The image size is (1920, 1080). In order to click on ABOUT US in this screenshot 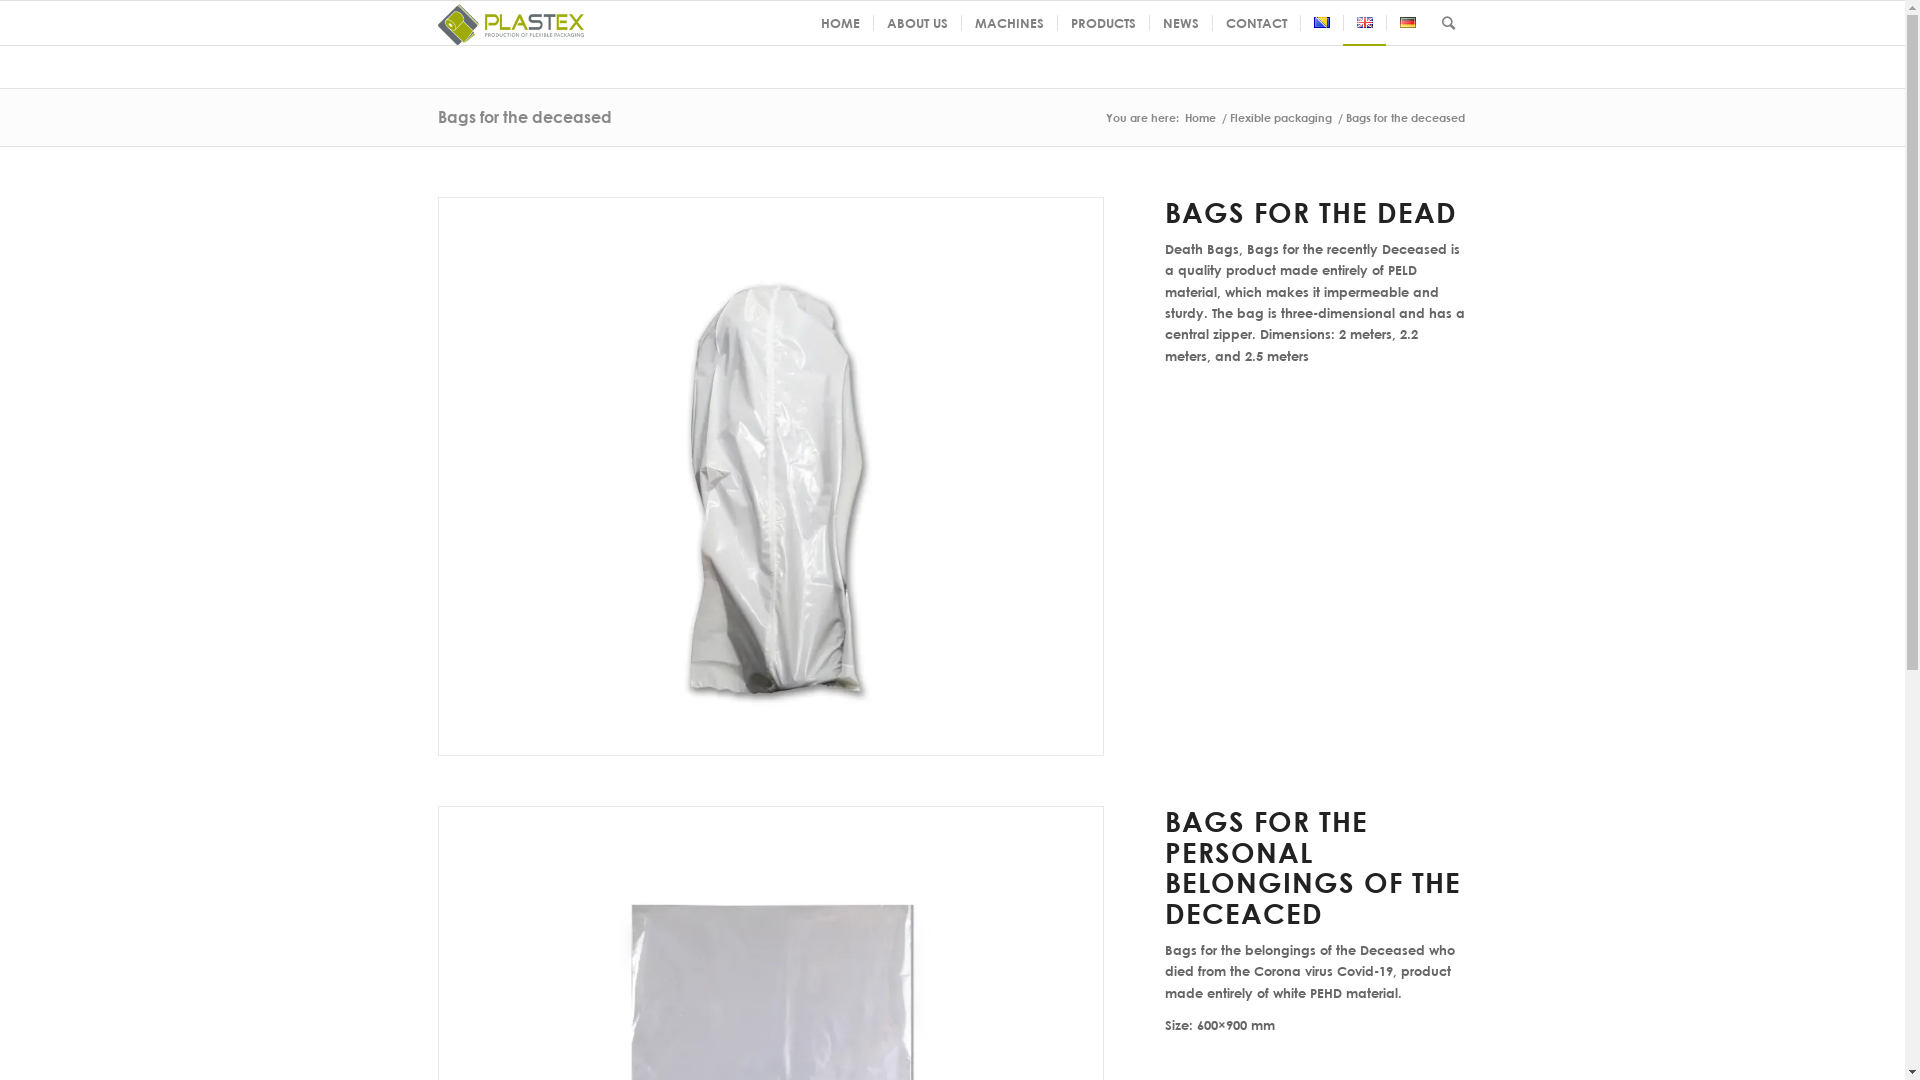, I will do `click(916, 23)`.